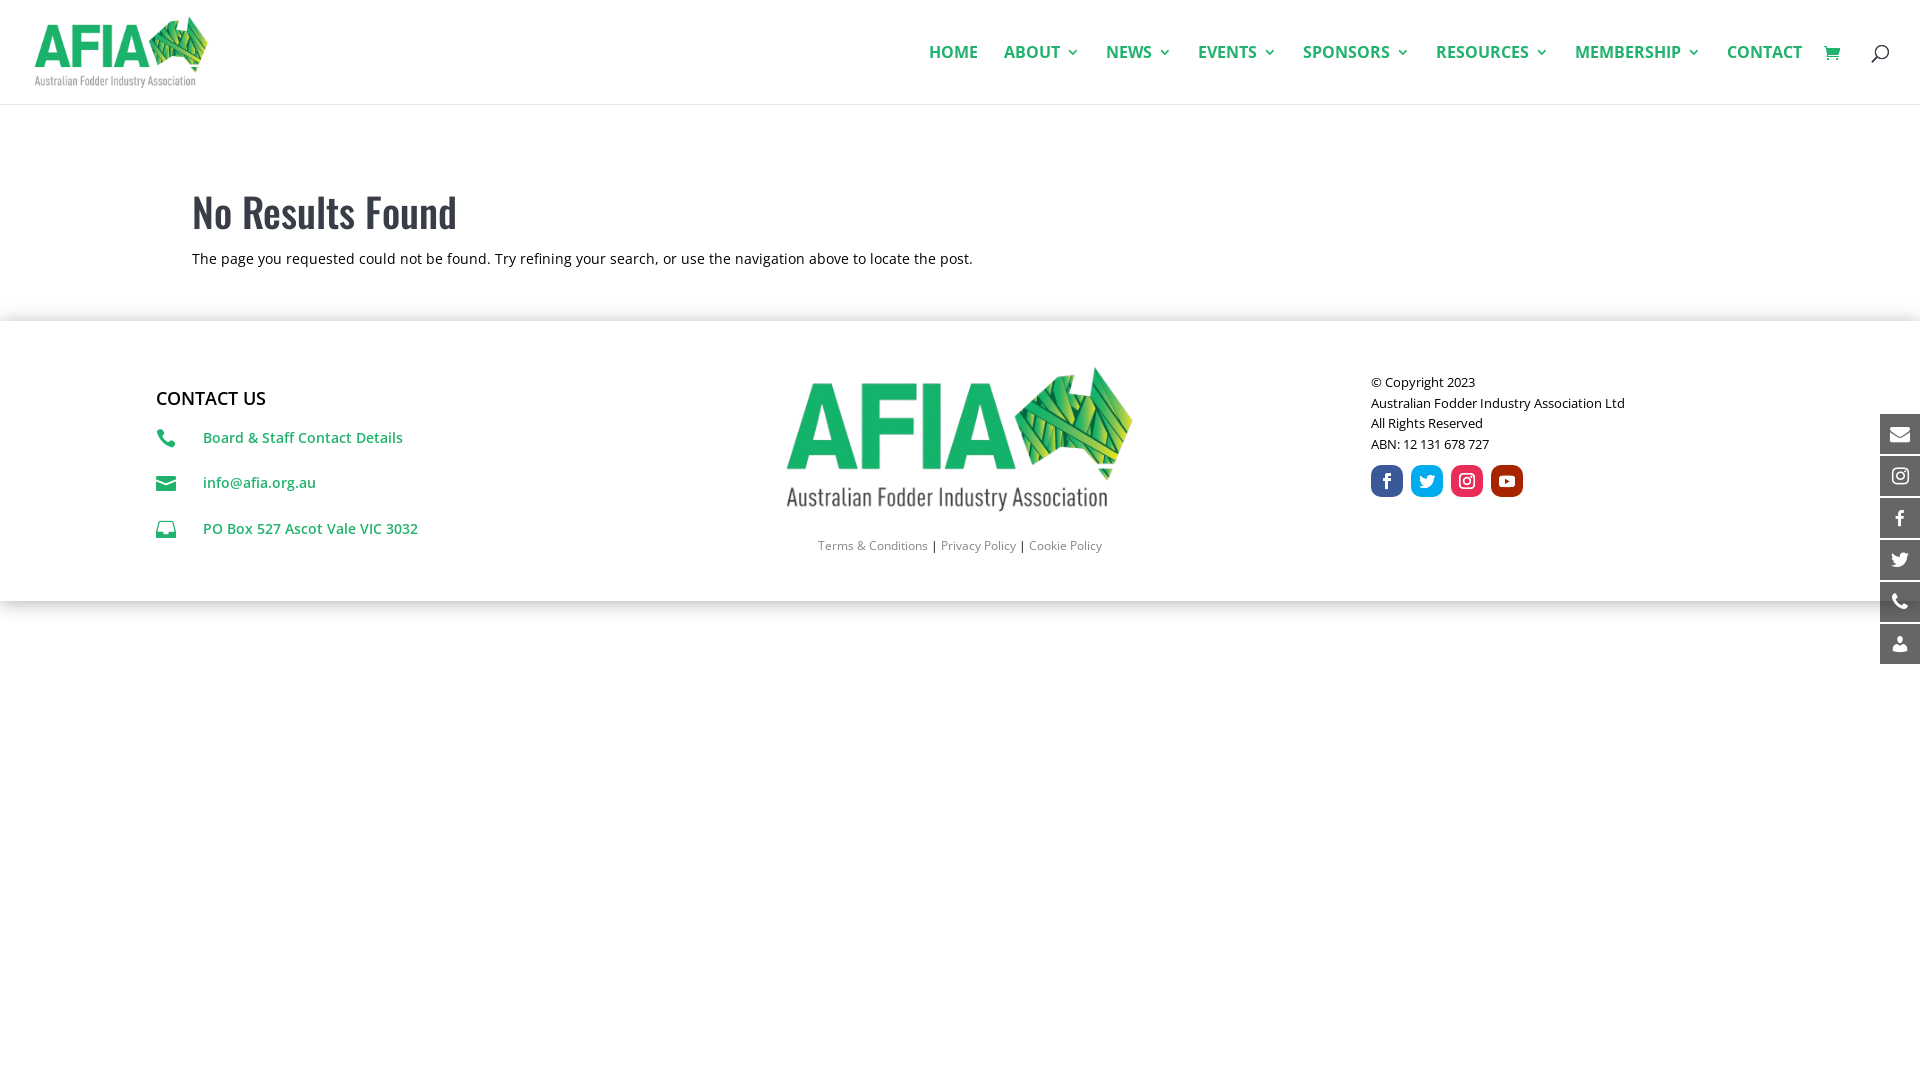 Image resolution: width=1920 pixels, height=1080 pixels. I want to click on Board & Staff Contact Details, so click(303, 437).